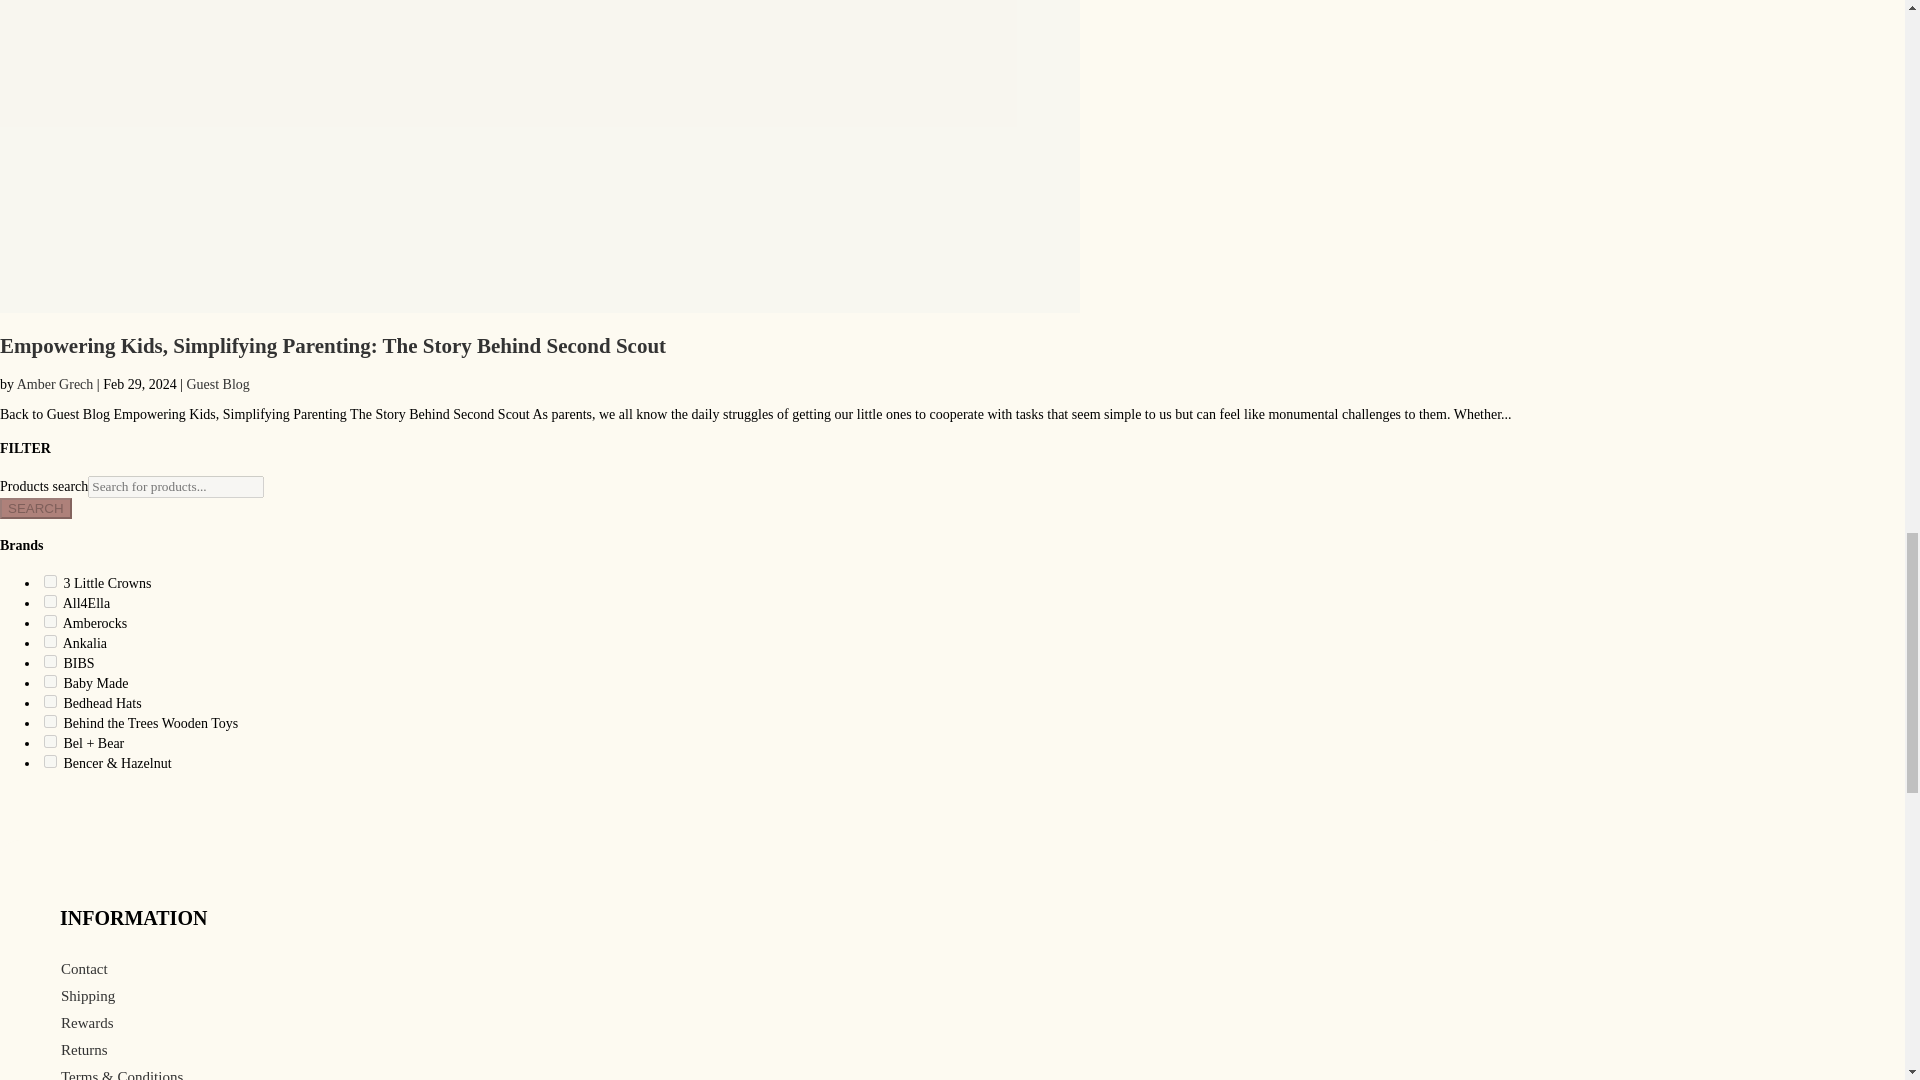  I want to click on 3-little-crowns, so click(50, 580).